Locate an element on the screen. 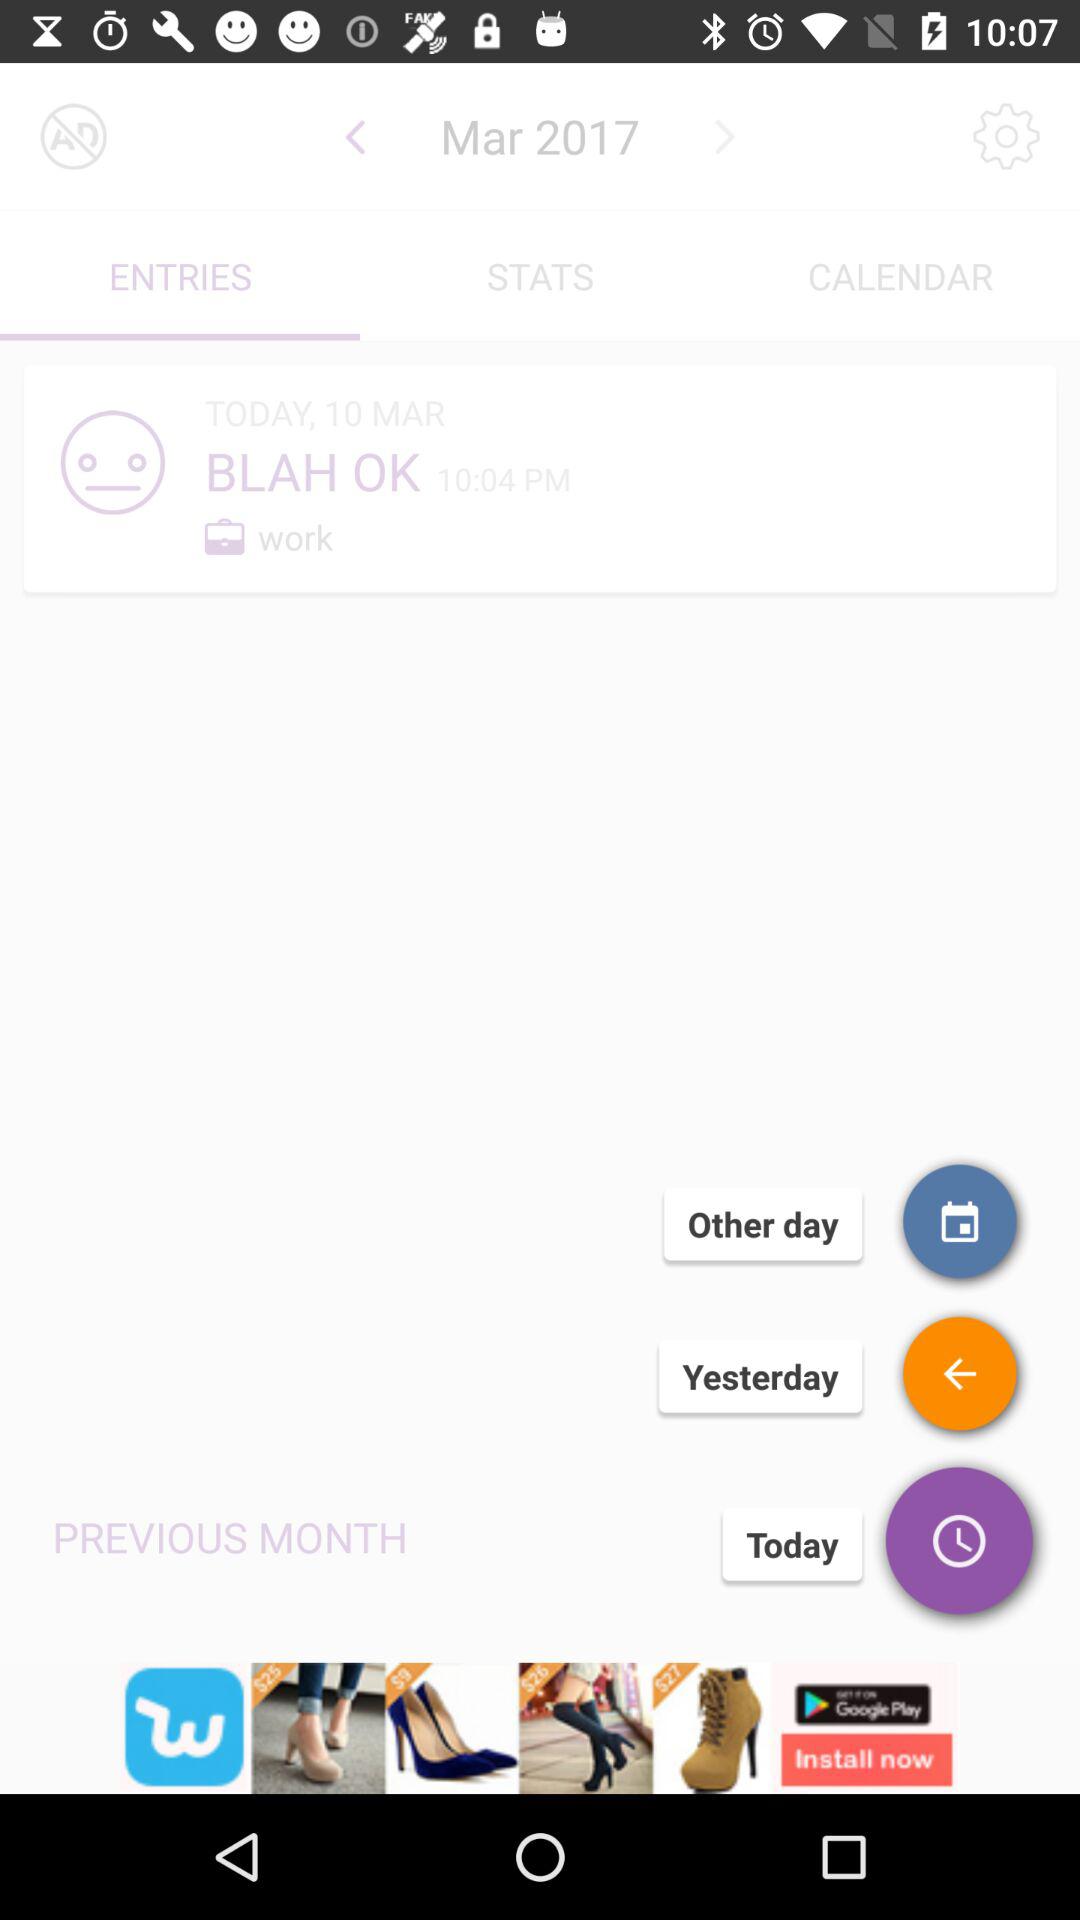 This screenshot has width=1080, height=1920. go to previous date is located at coordinates (356, 136).